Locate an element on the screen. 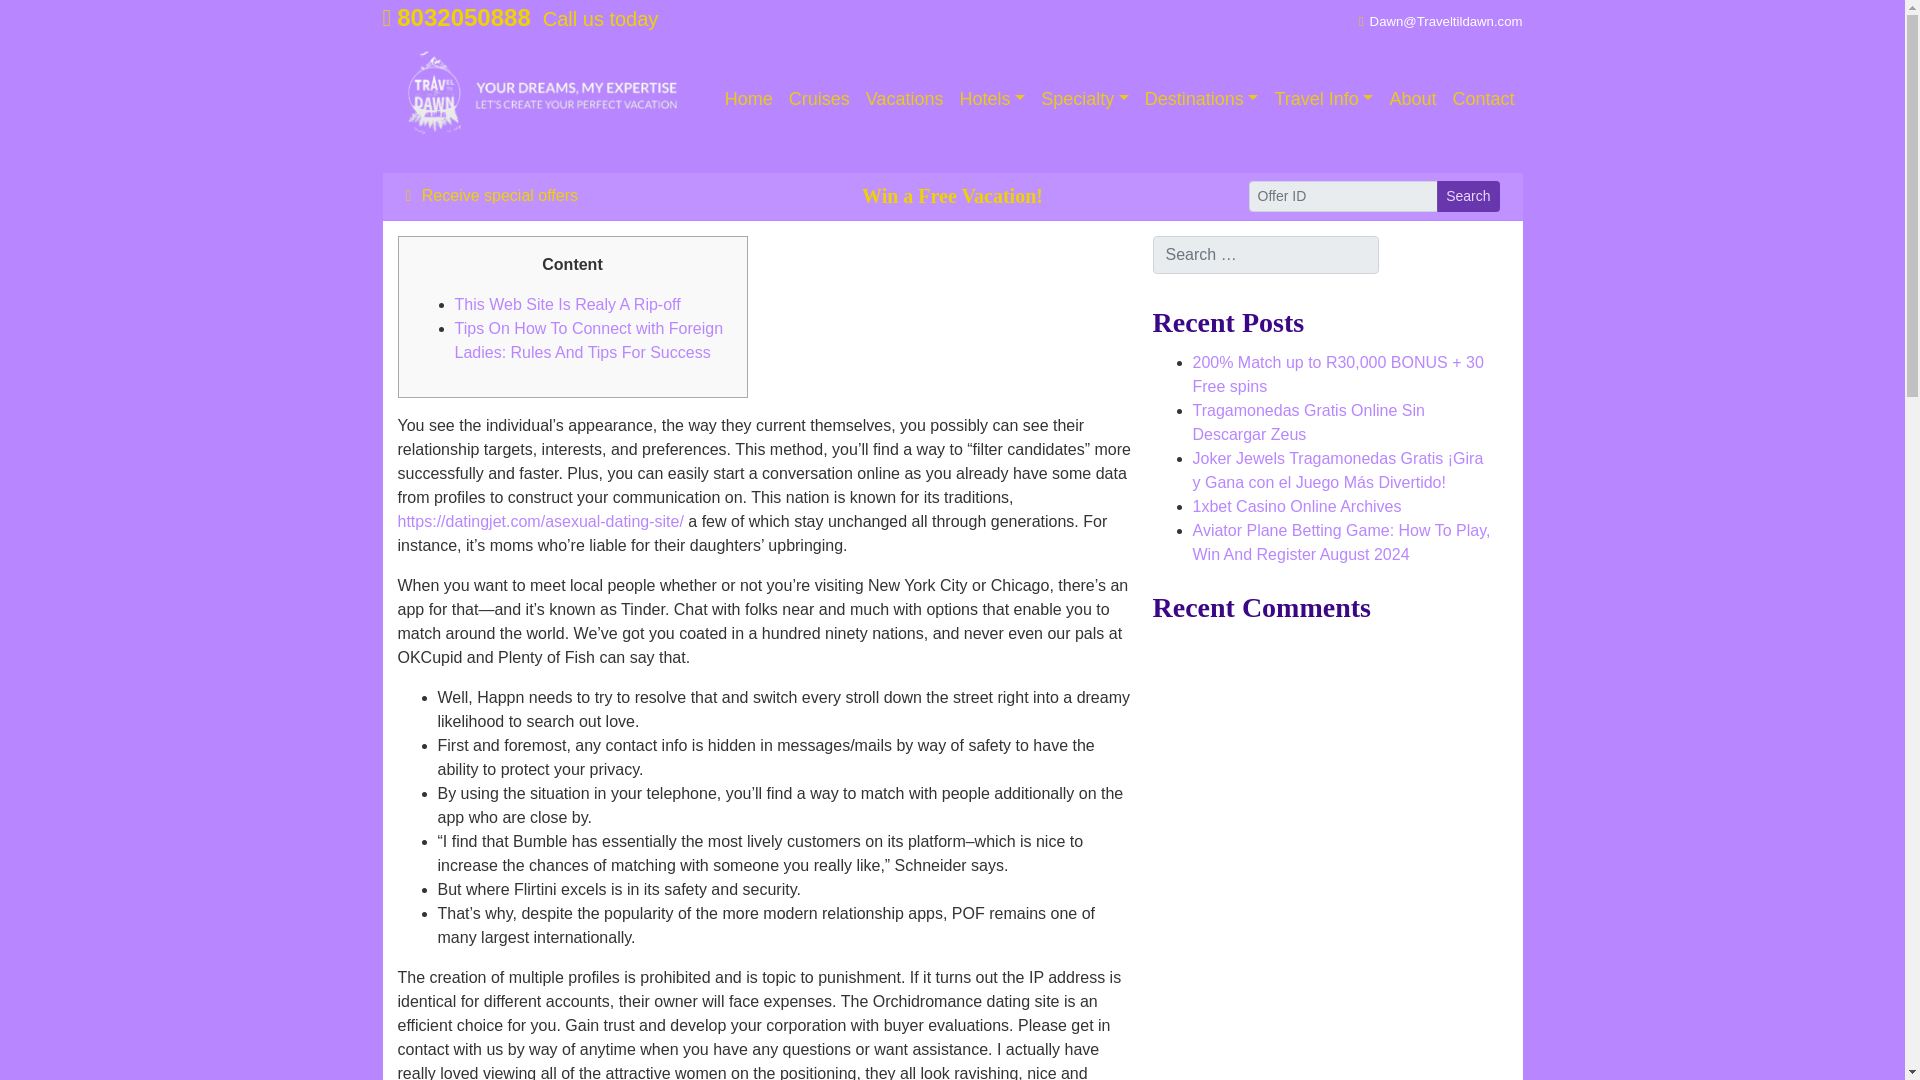 Image resolution: width=1920 pixels, height=1080 pixels. Call us is located at coordinates (456, 18).